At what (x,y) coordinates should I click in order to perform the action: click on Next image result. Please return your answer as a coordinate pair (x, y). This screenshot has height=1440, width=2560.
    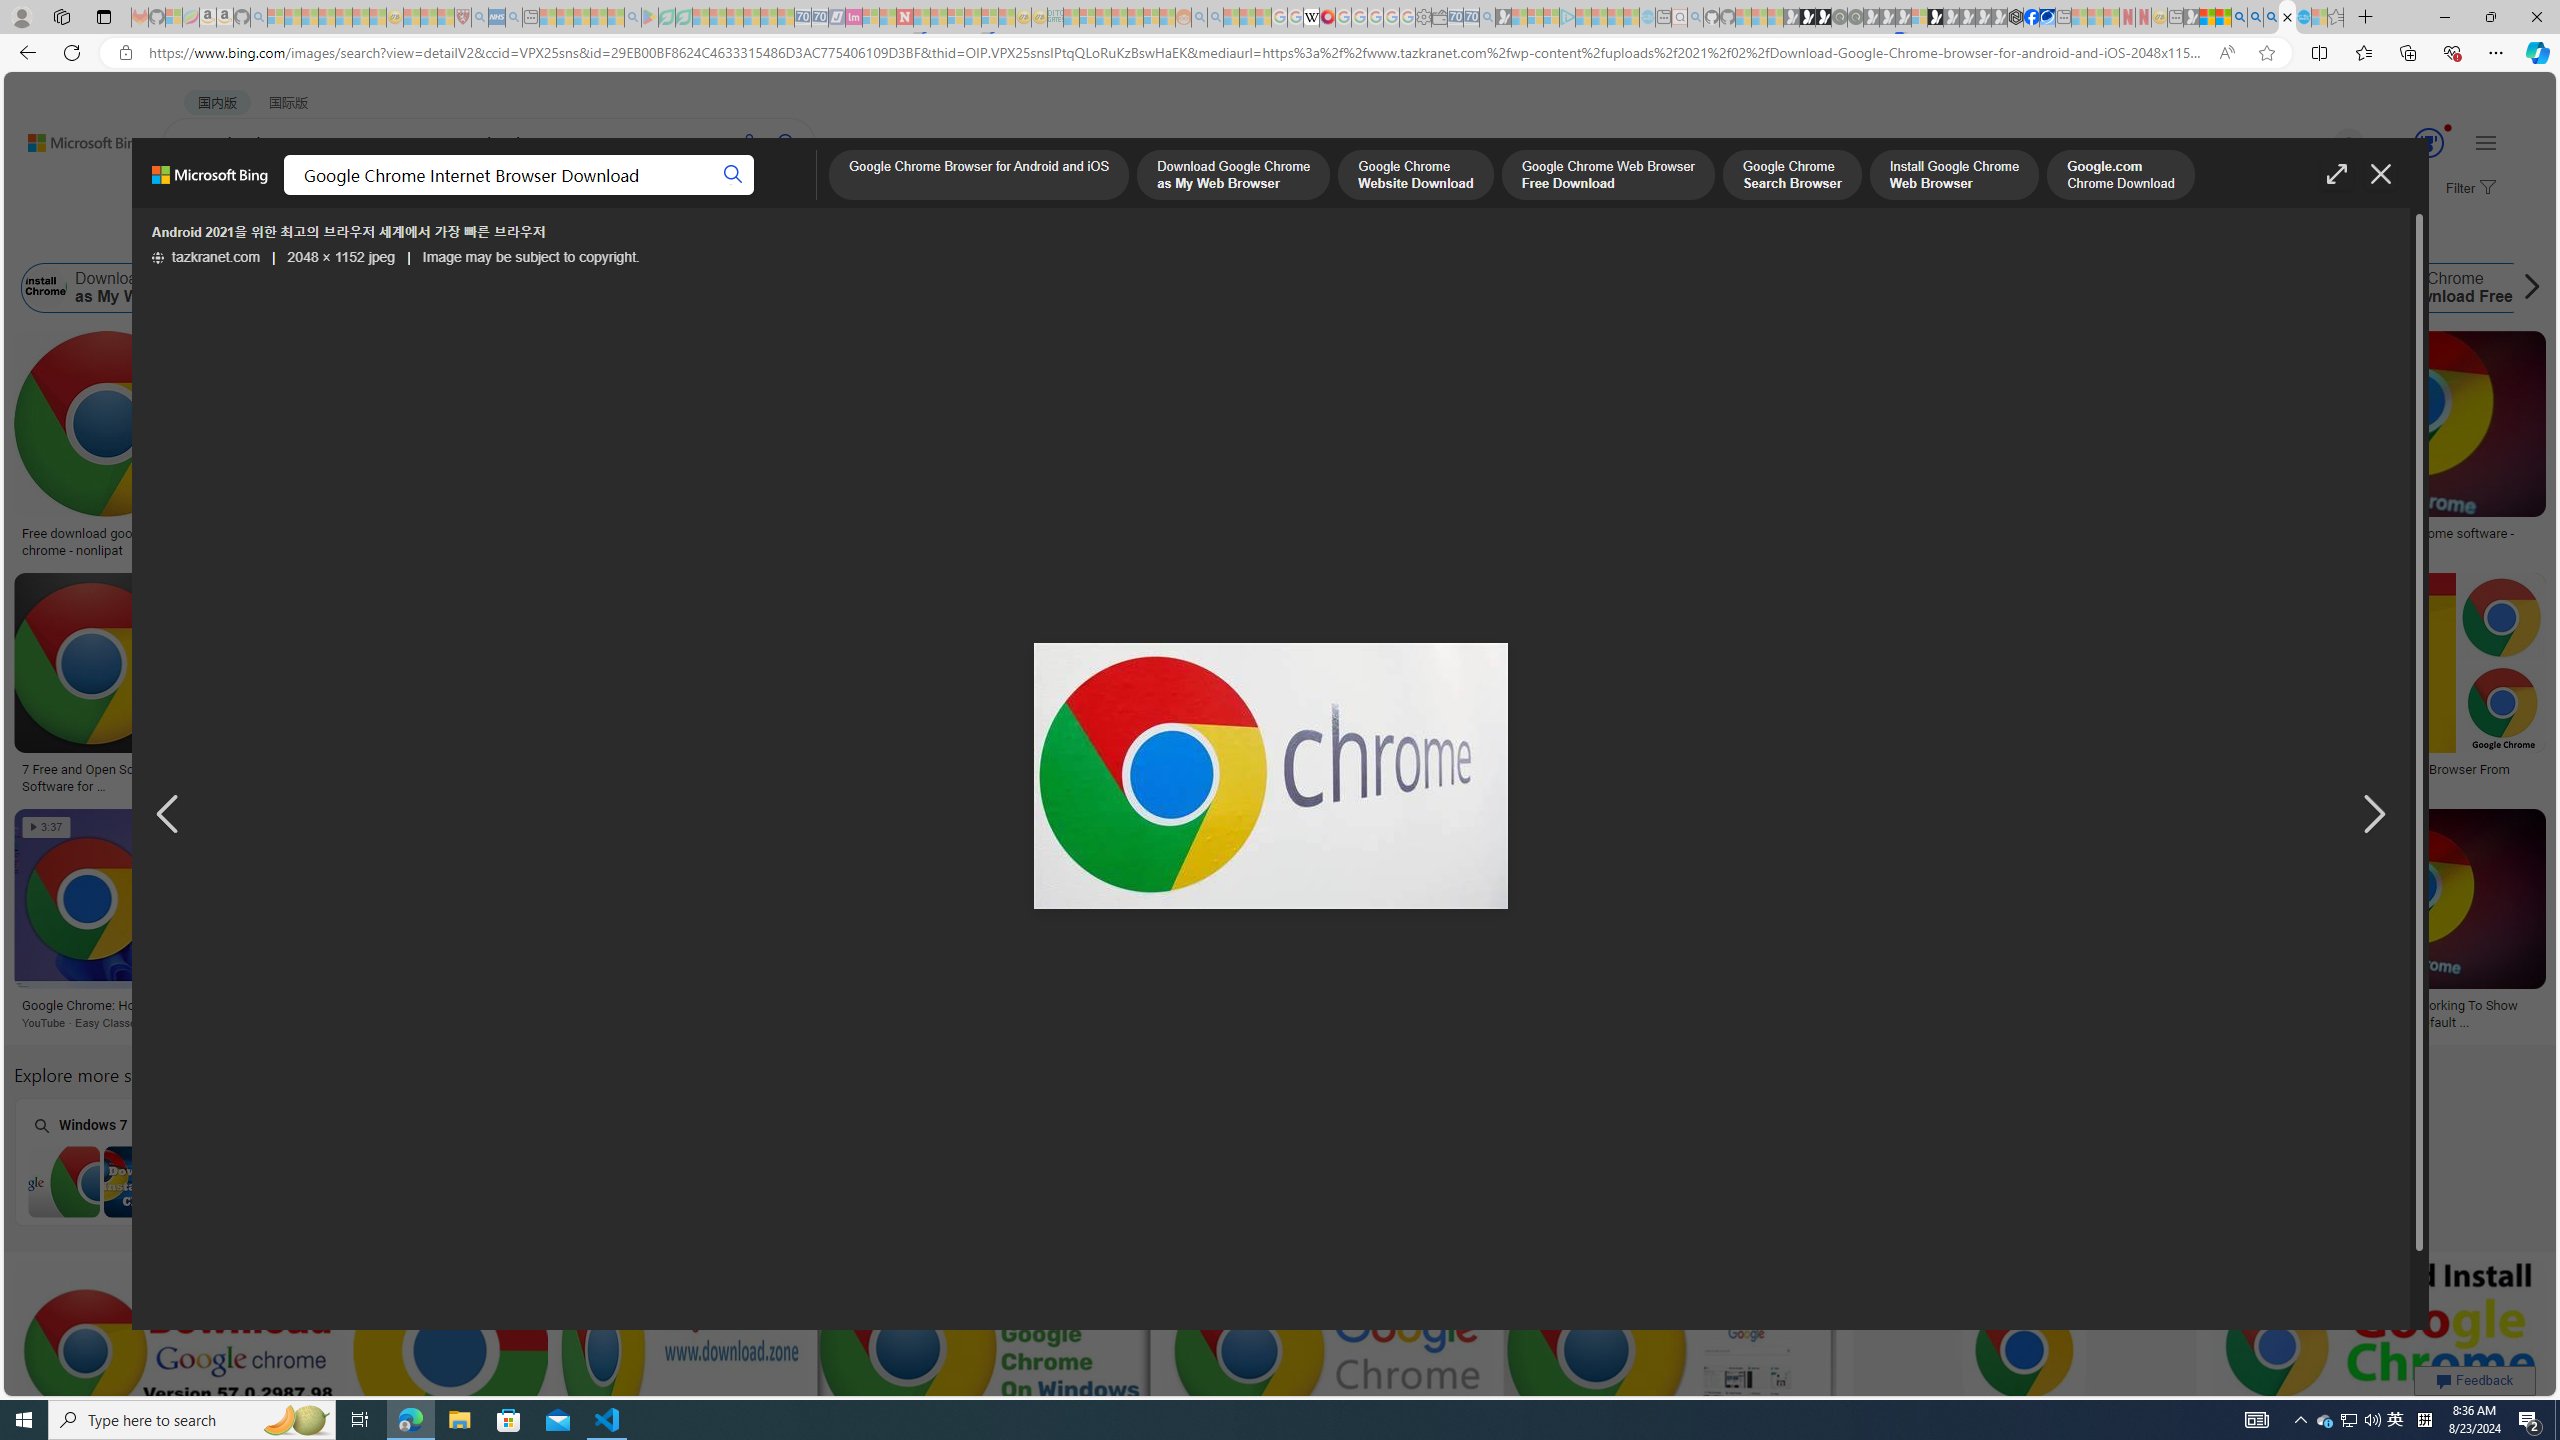
    Looking at the image, I should click on (2372, 815).